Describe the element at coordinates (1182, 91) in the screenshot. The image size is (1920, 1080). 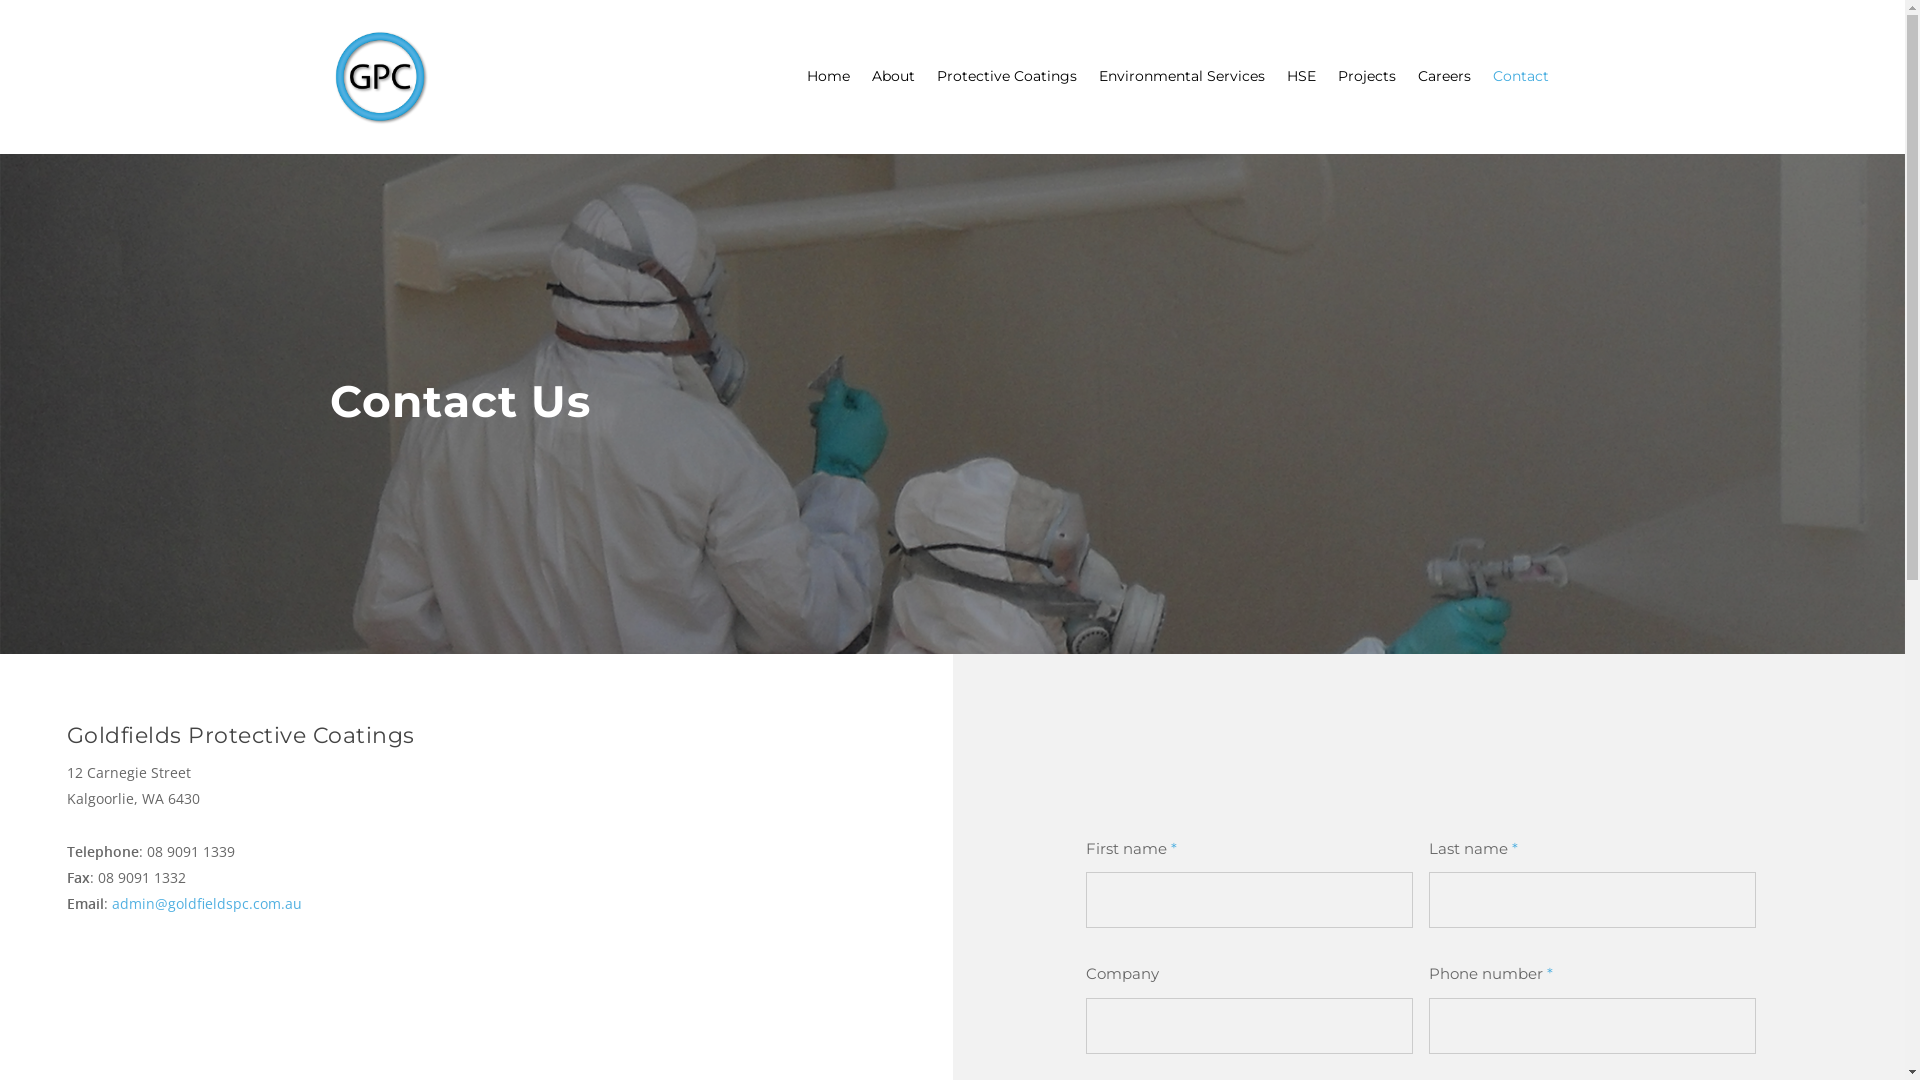
I see `Environmental Services` at that location.